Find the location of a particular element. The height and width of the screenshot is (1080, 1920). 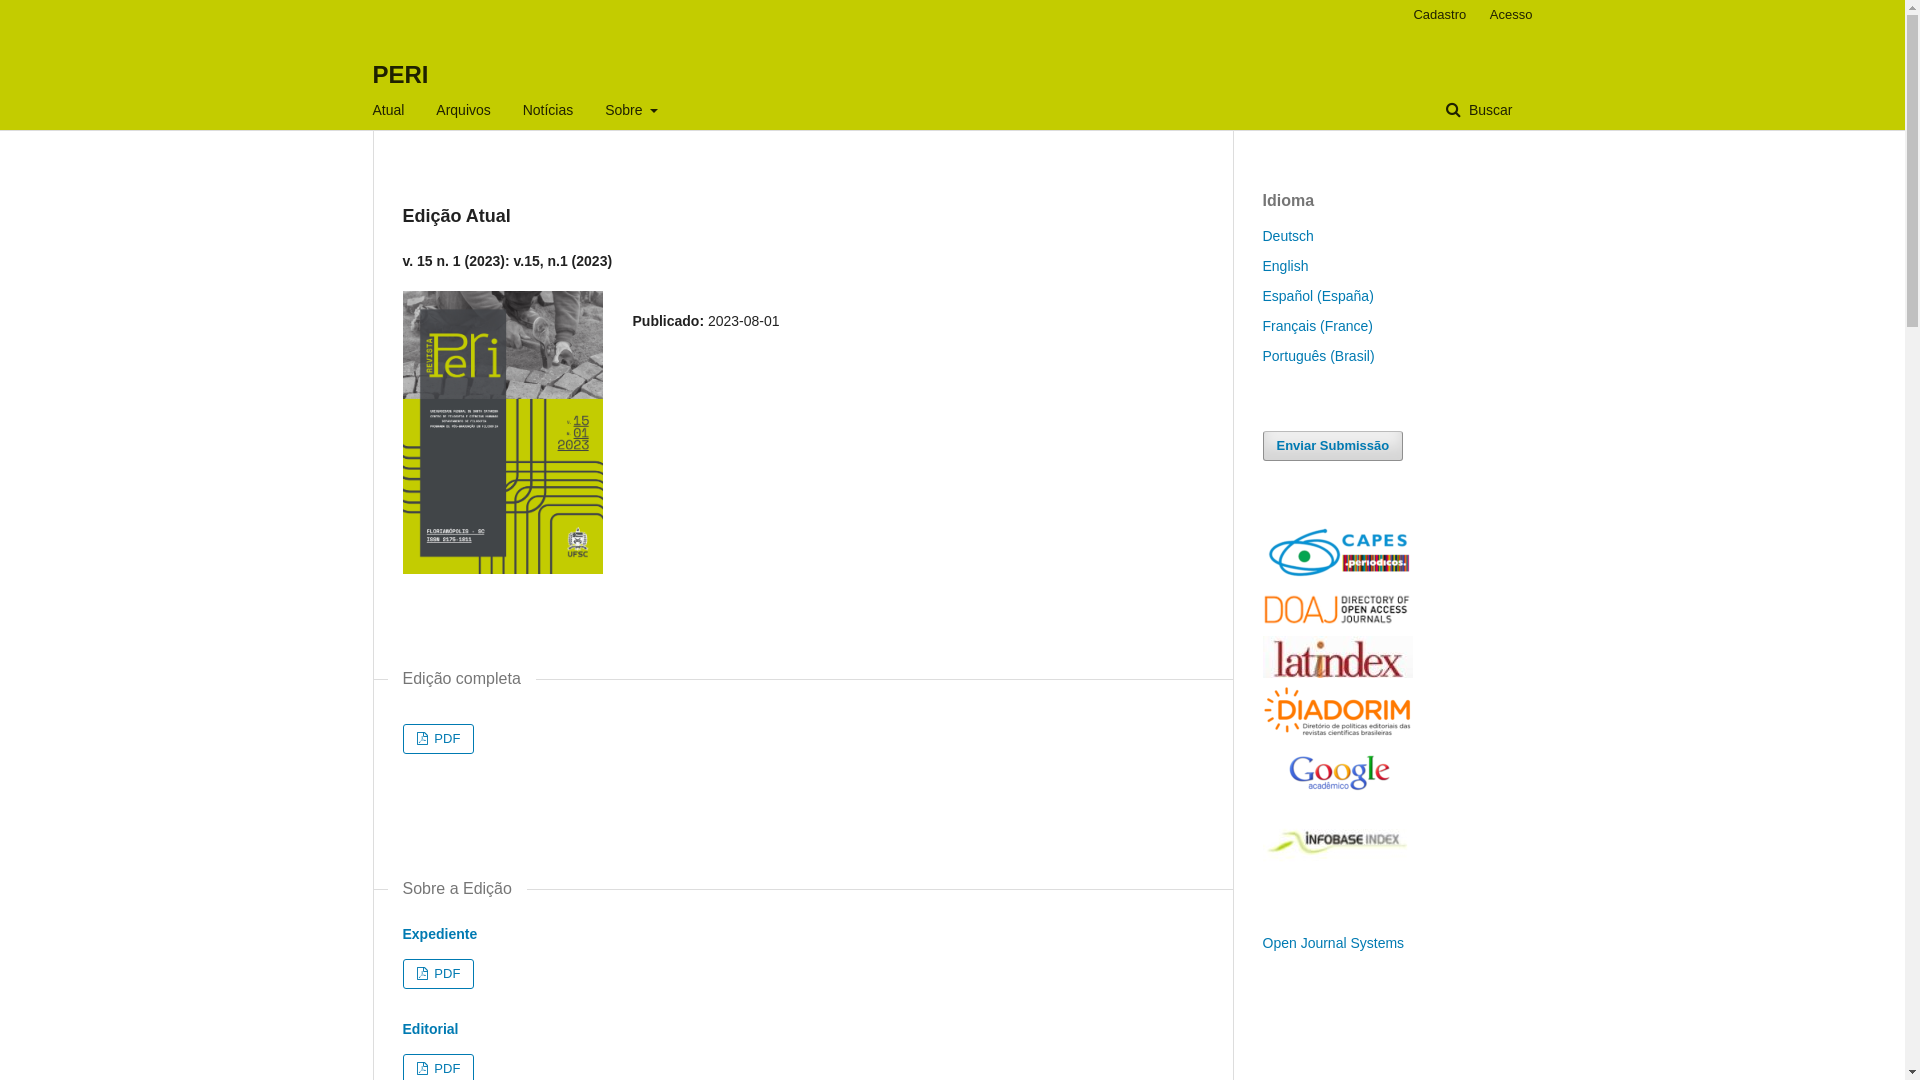

Sobre is located at coordinates (632, 110).